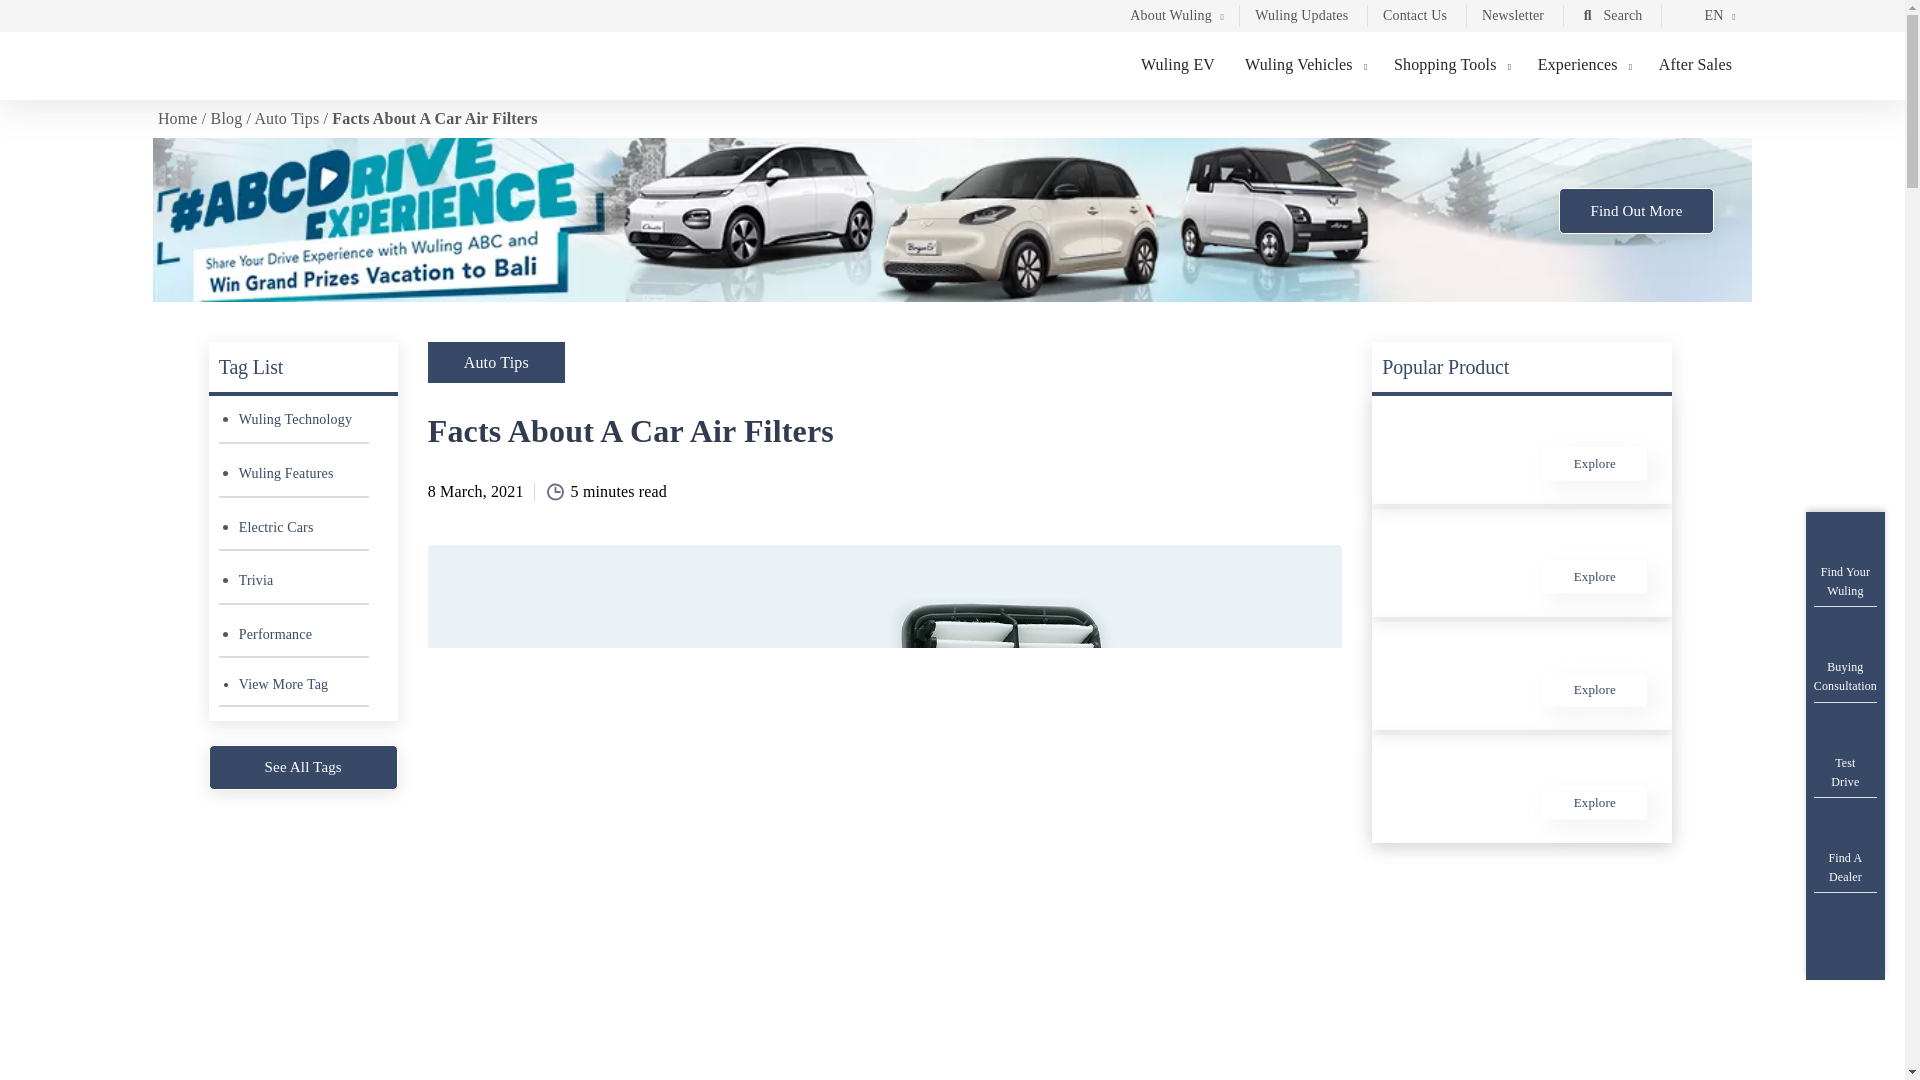 Image resolution: width=1920 pixels, height=1080 pixels. I want to click on Contact Us, so click(1414, 18).